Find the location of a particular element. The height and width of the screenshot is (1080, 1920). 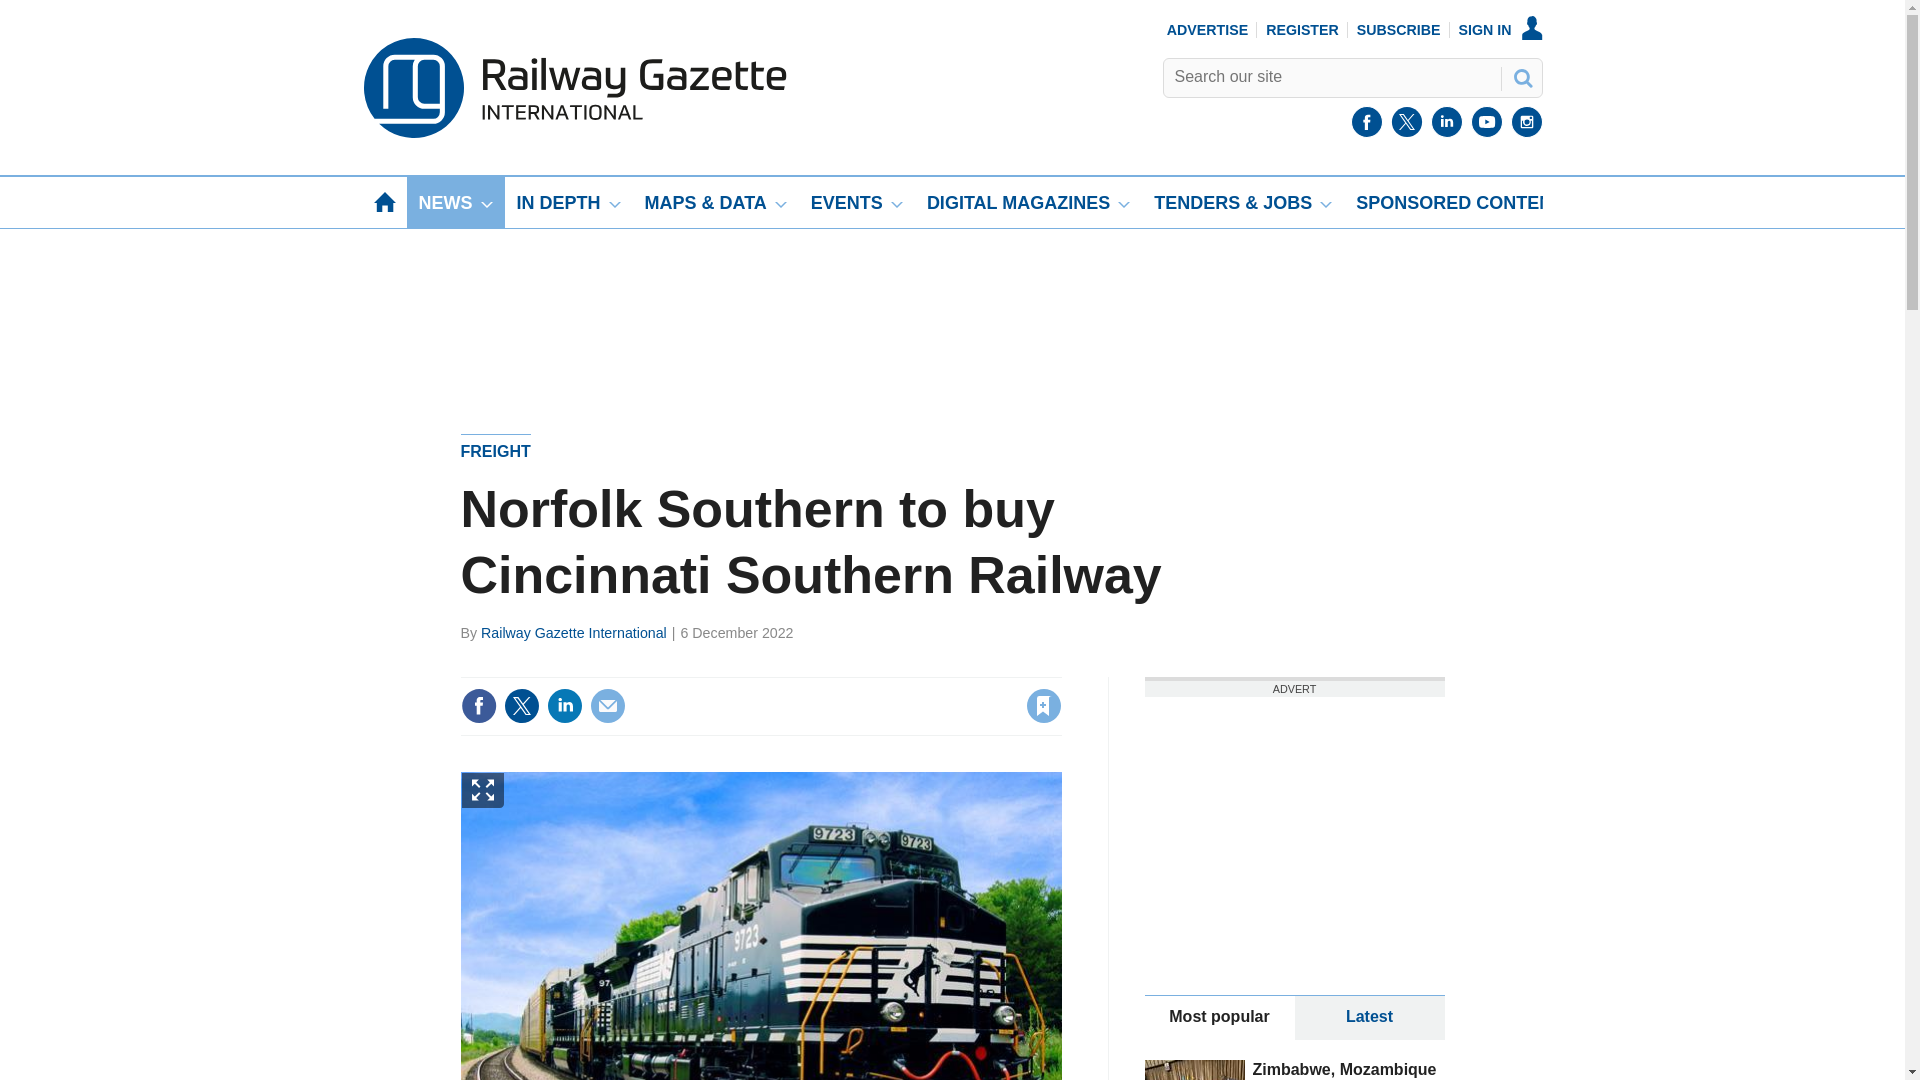

SUBSCRIBE is located at coordinates (1399, 29).